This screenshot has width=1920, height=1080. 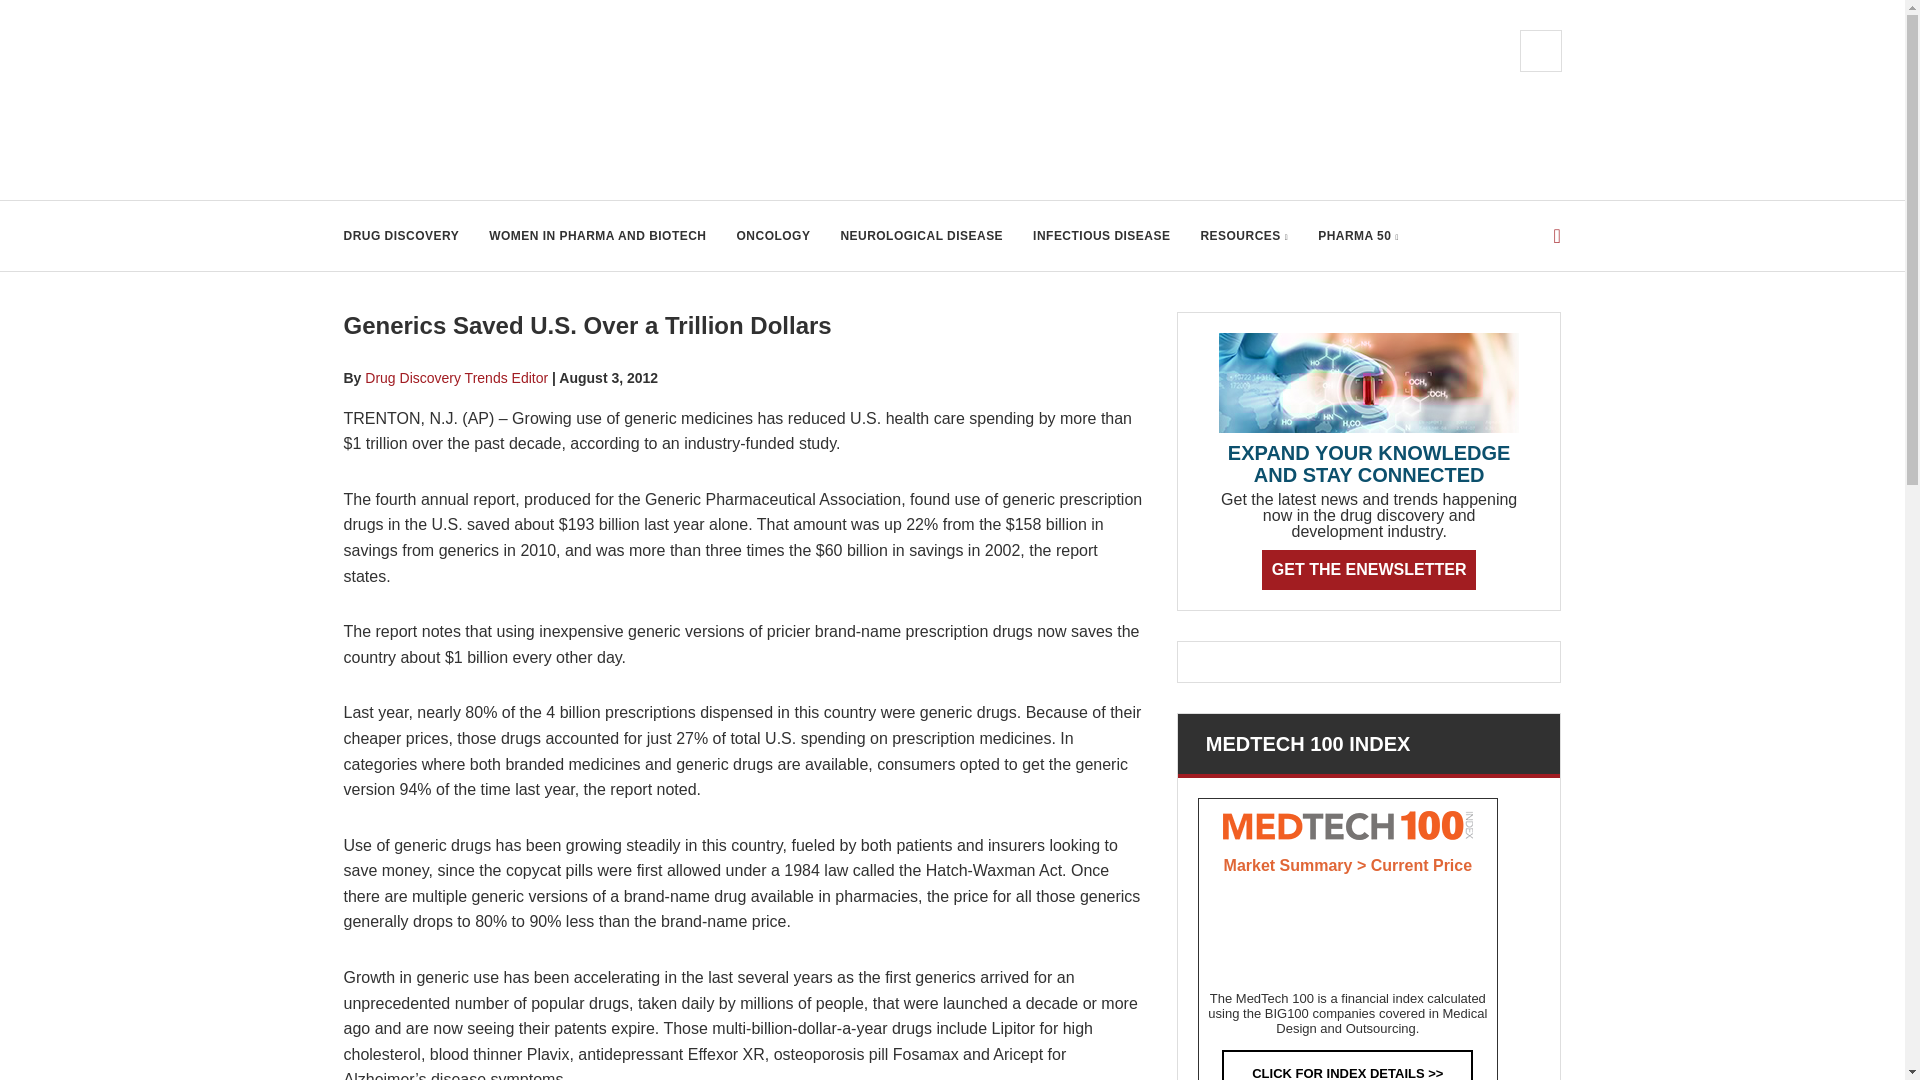 I want to click on RESOURCES, so click(x=1244, y=236).